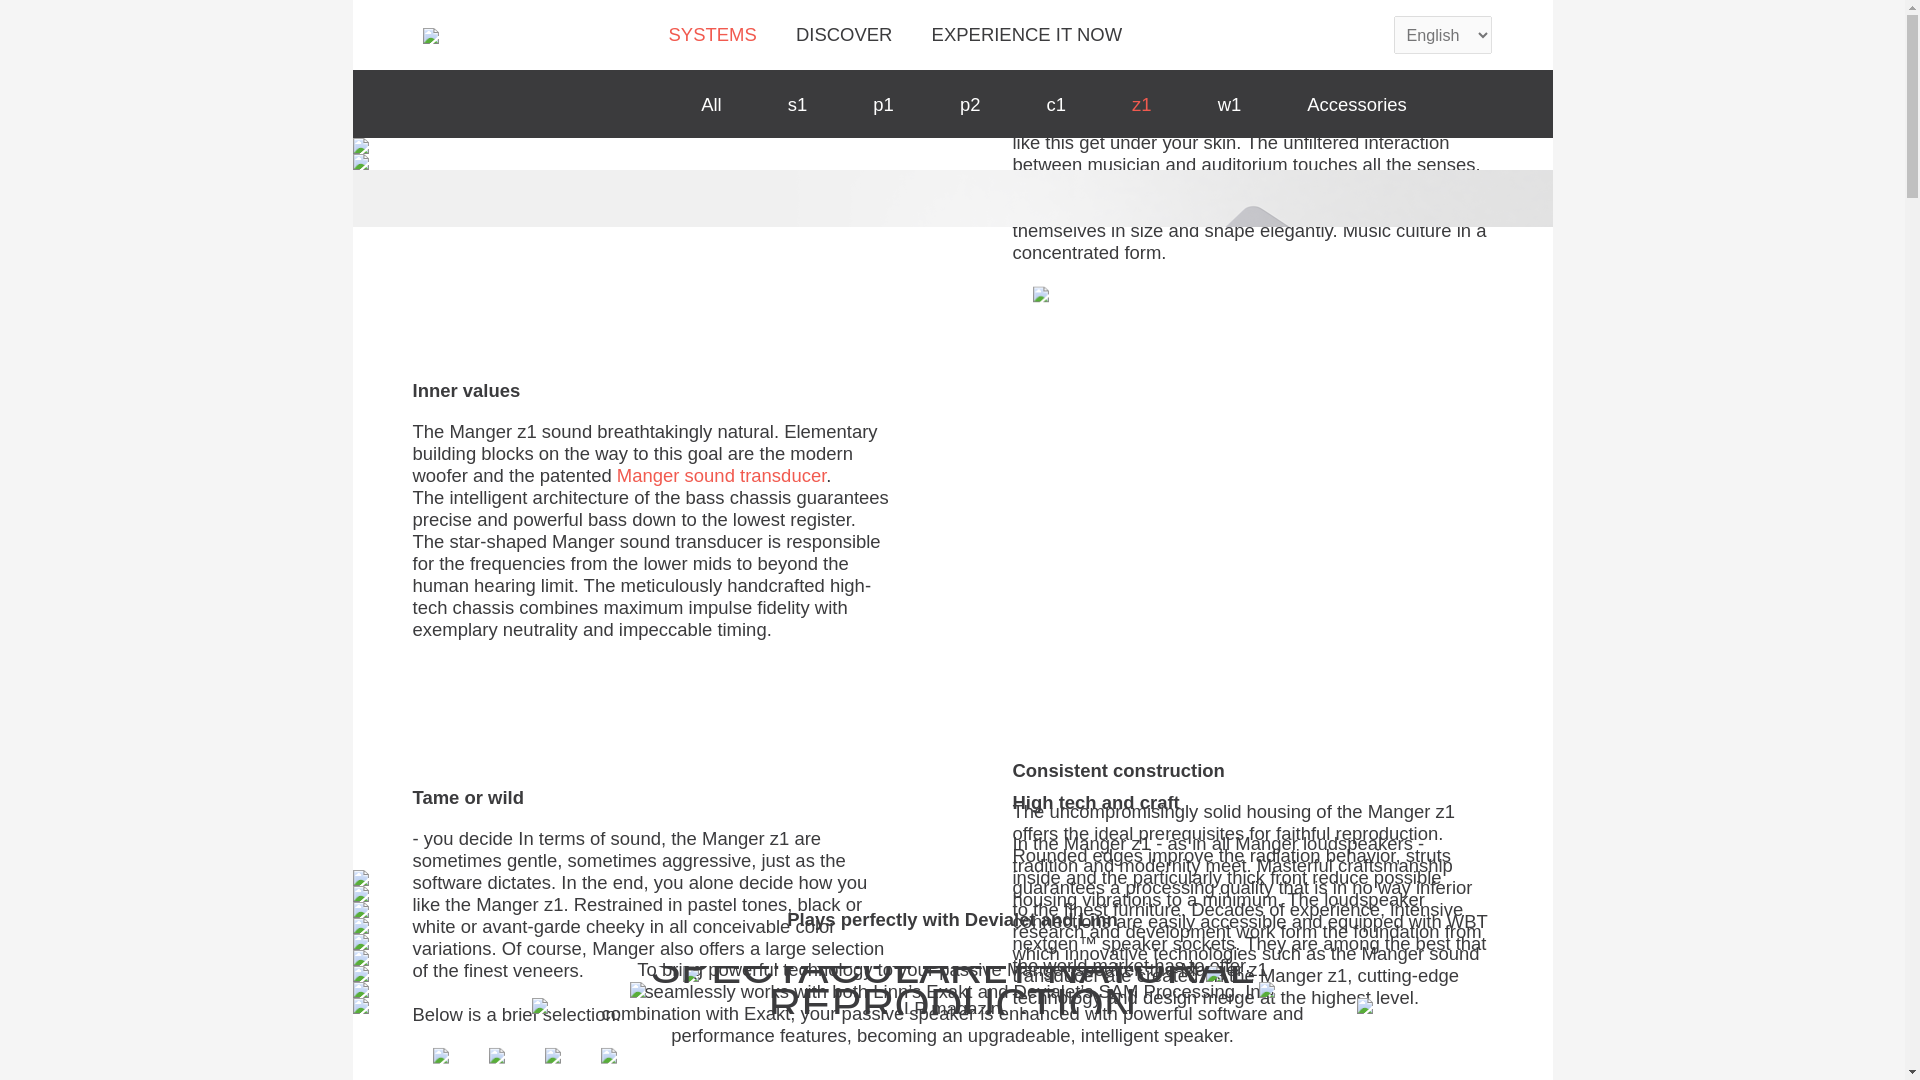 The height and width of the screenshot is (1080, 1920). I want to click on SYSTEMS, so click(712, 34).